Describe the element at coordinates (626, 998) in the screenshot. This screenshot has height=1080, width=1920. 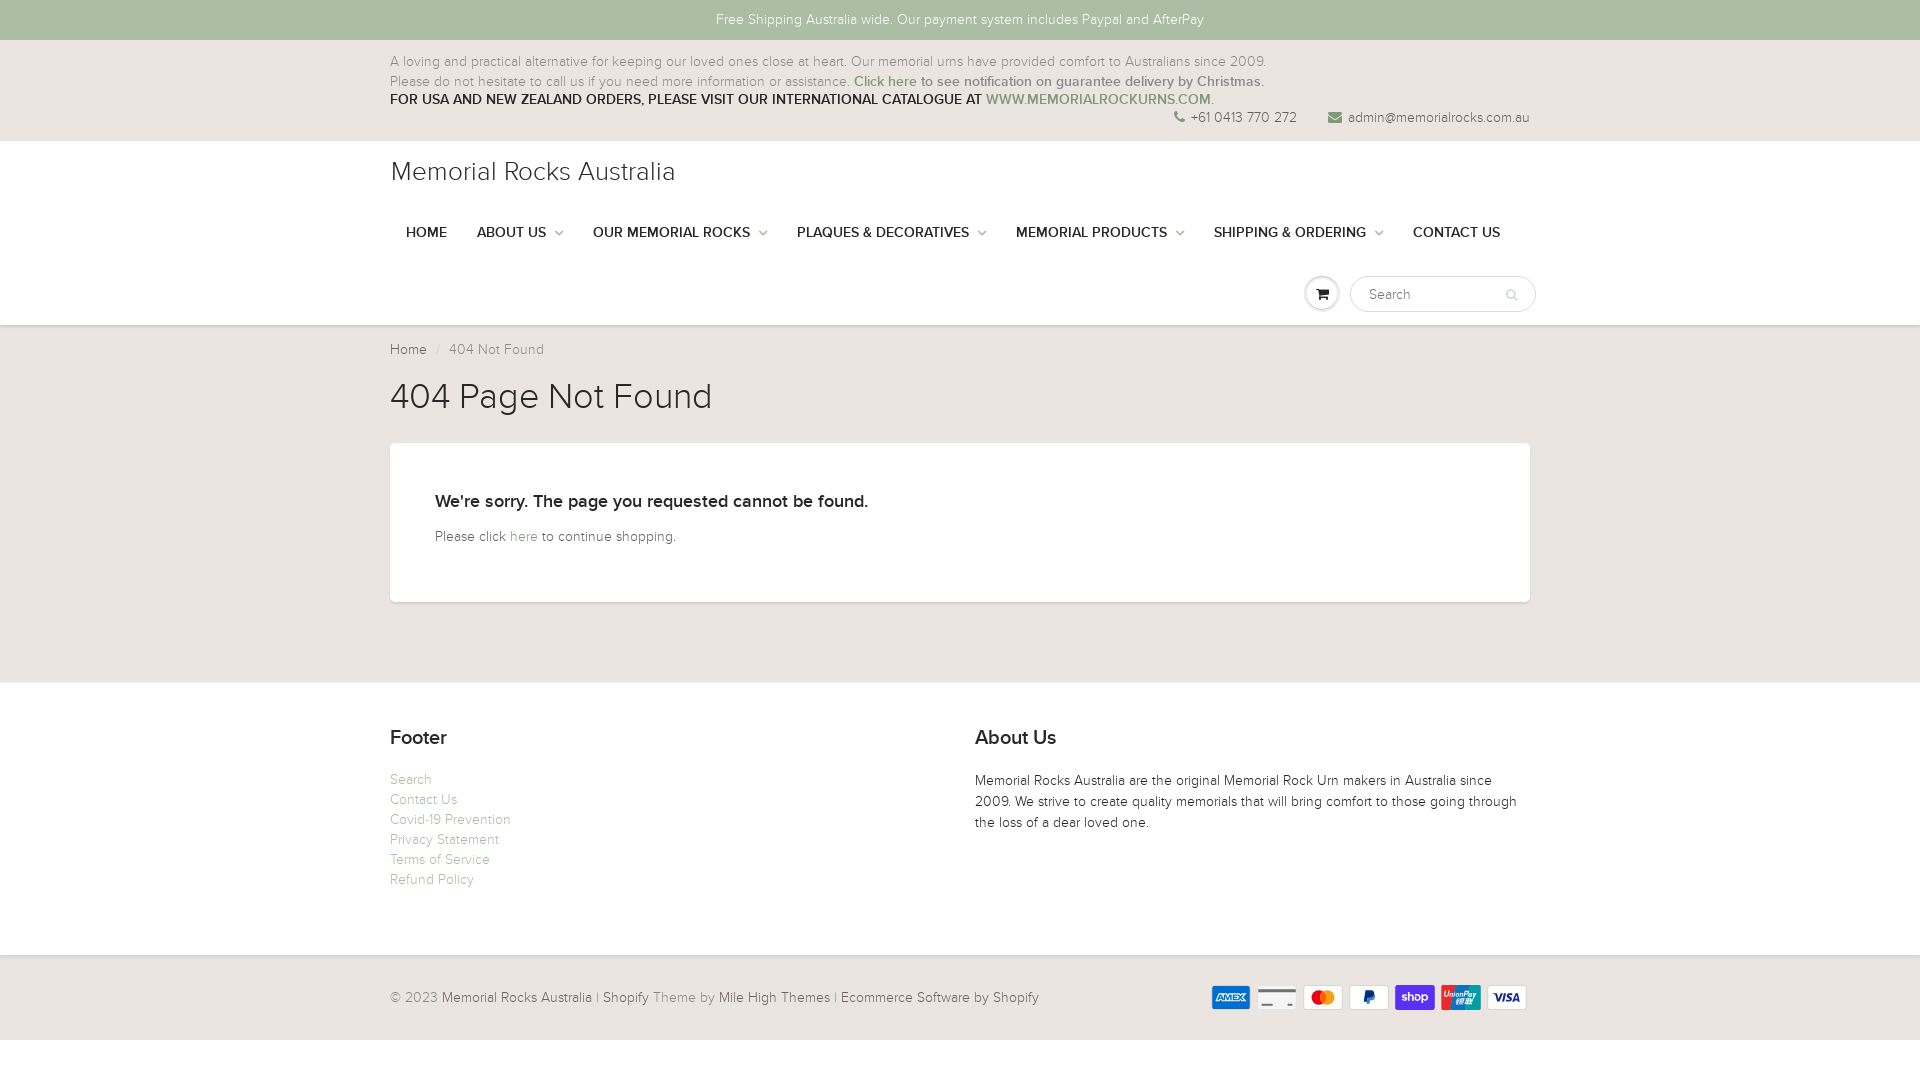
I see `Shopify` at that location.